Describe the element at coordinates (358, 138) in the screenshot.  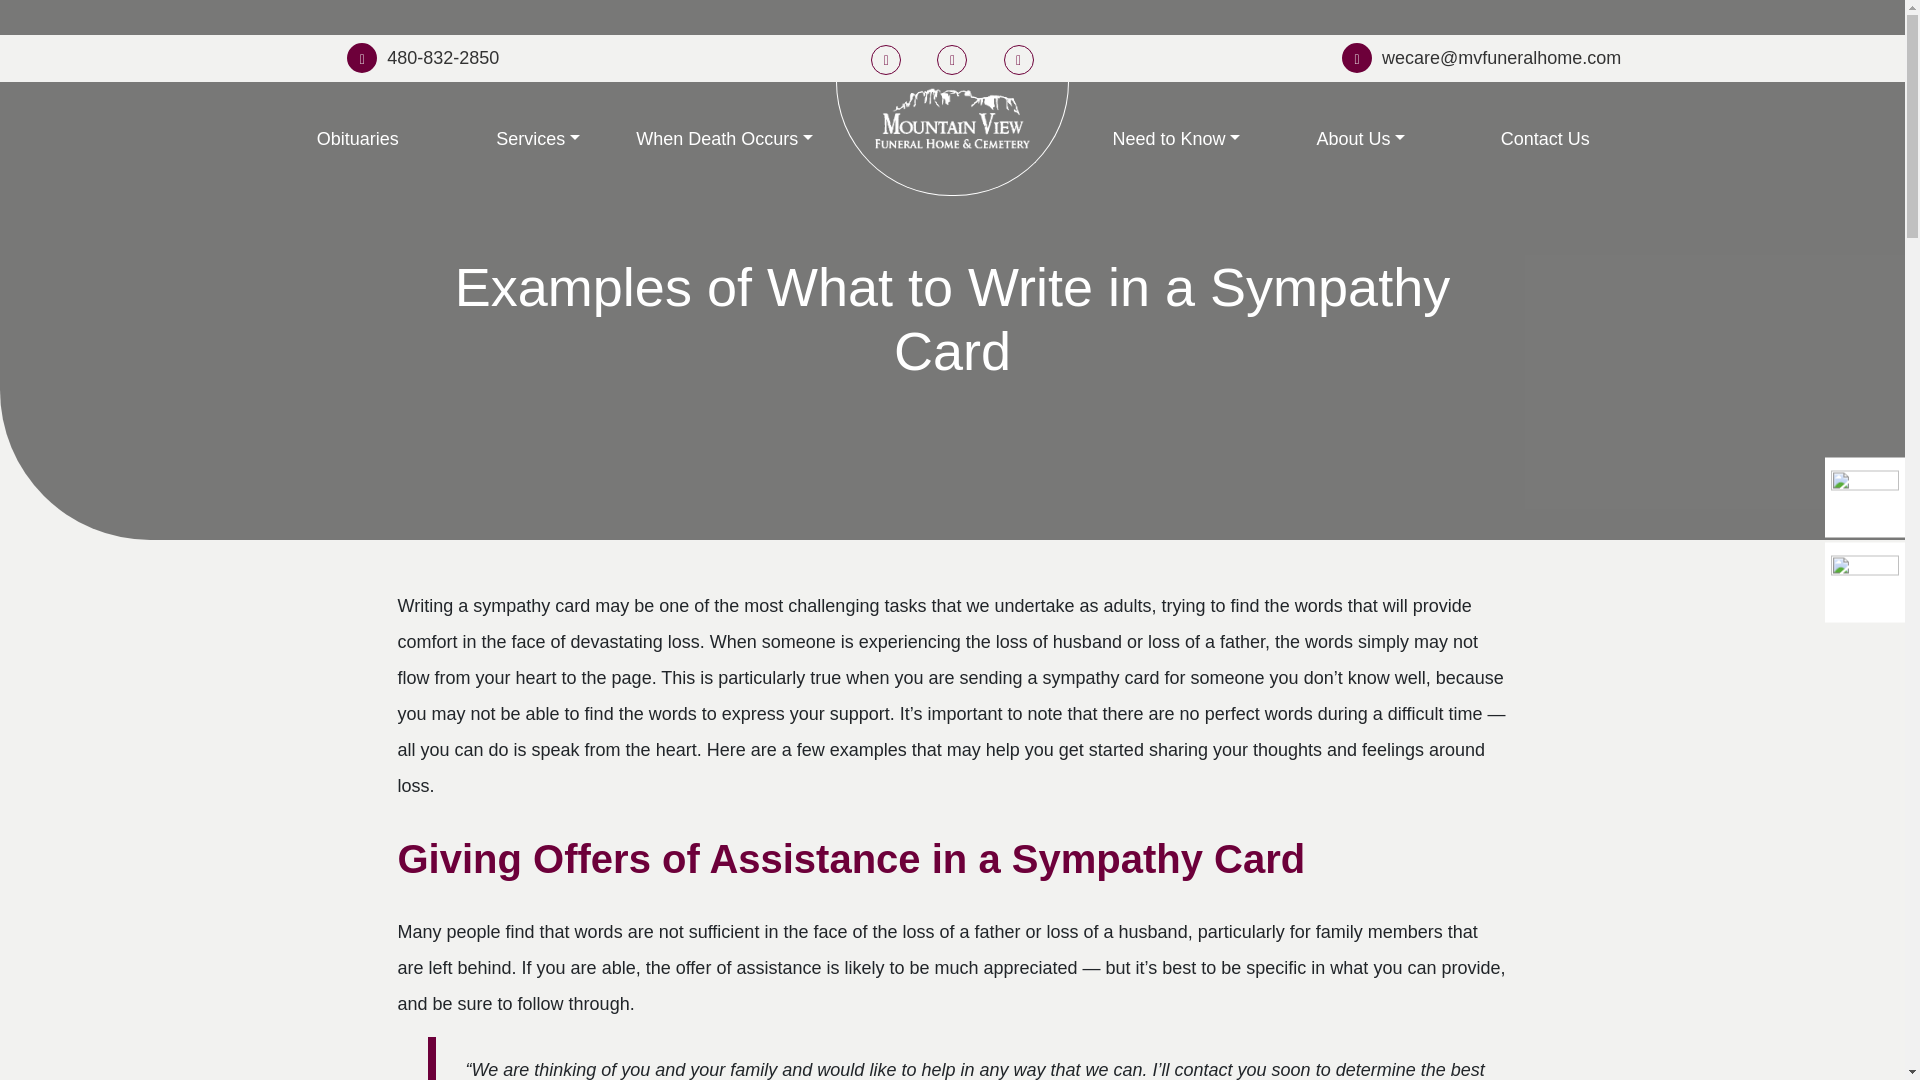
I see `Obituaries` at that location.